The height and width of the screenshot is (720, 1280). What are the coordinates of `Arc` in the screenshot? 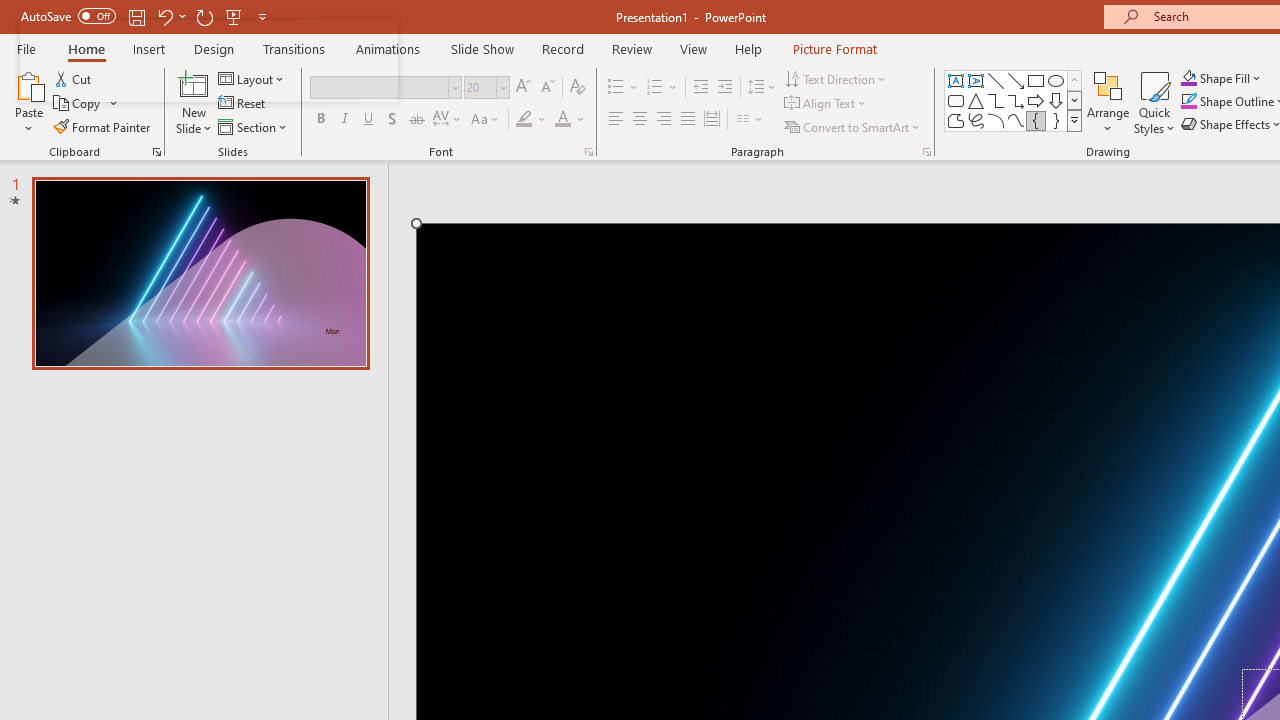 It's located at (996, 120).